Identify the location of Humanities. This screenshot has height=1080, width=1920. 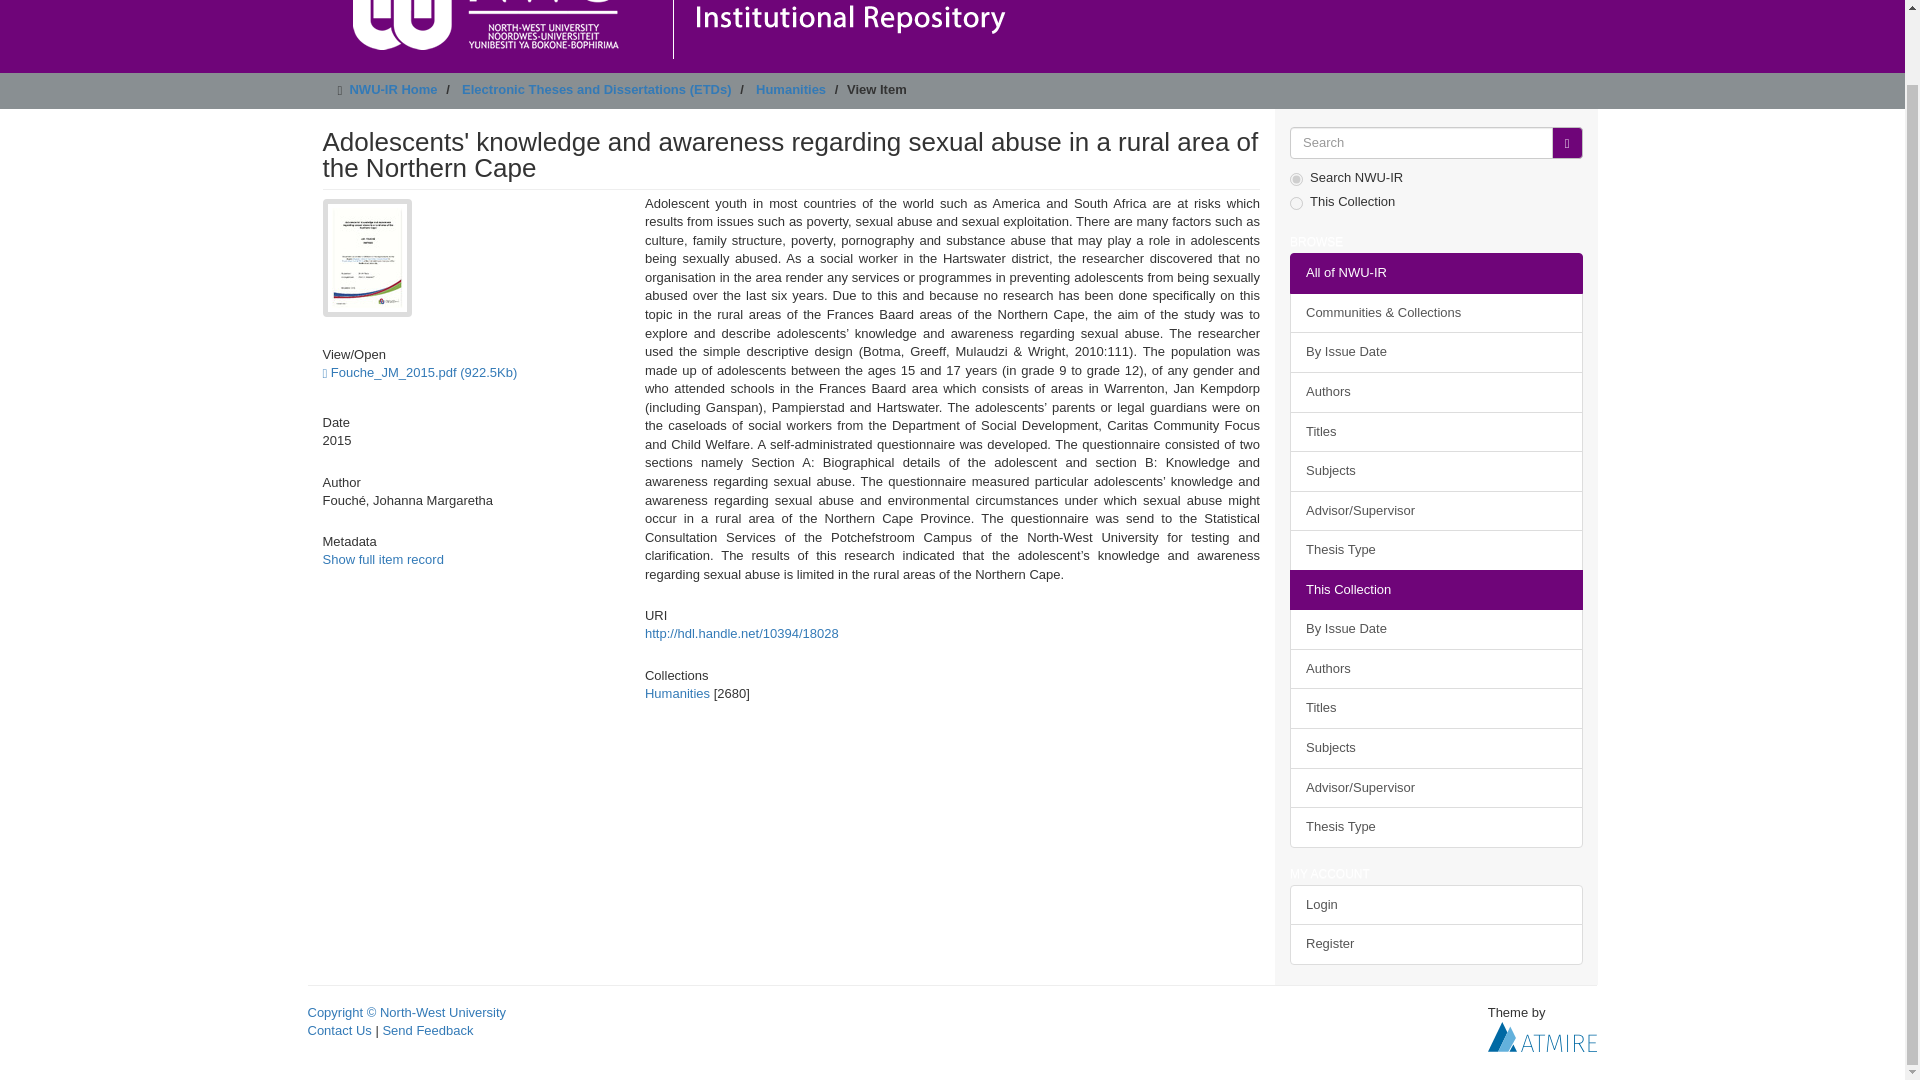
(678, 692).